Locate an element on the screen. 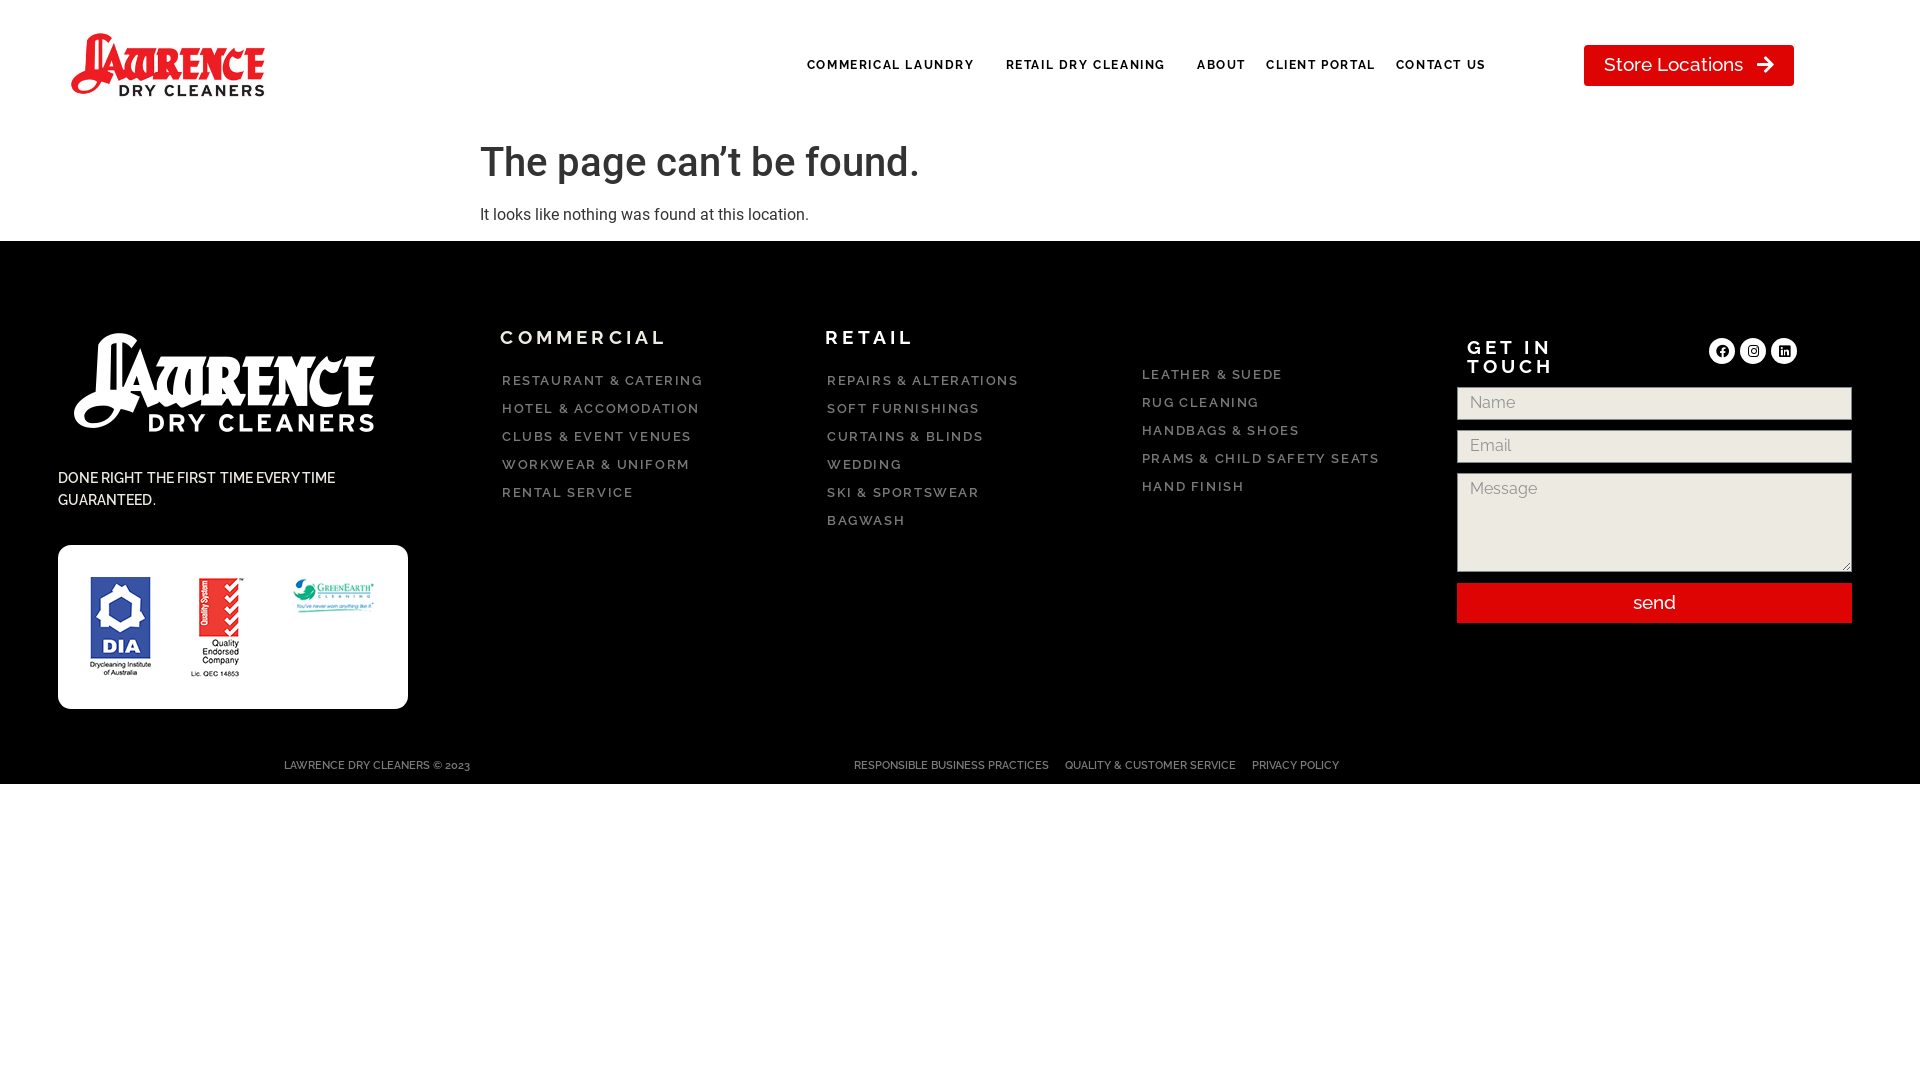 The image size is (1920, 1080). RETAIL DRY CLEANING is located at coordinates (1092, 65).